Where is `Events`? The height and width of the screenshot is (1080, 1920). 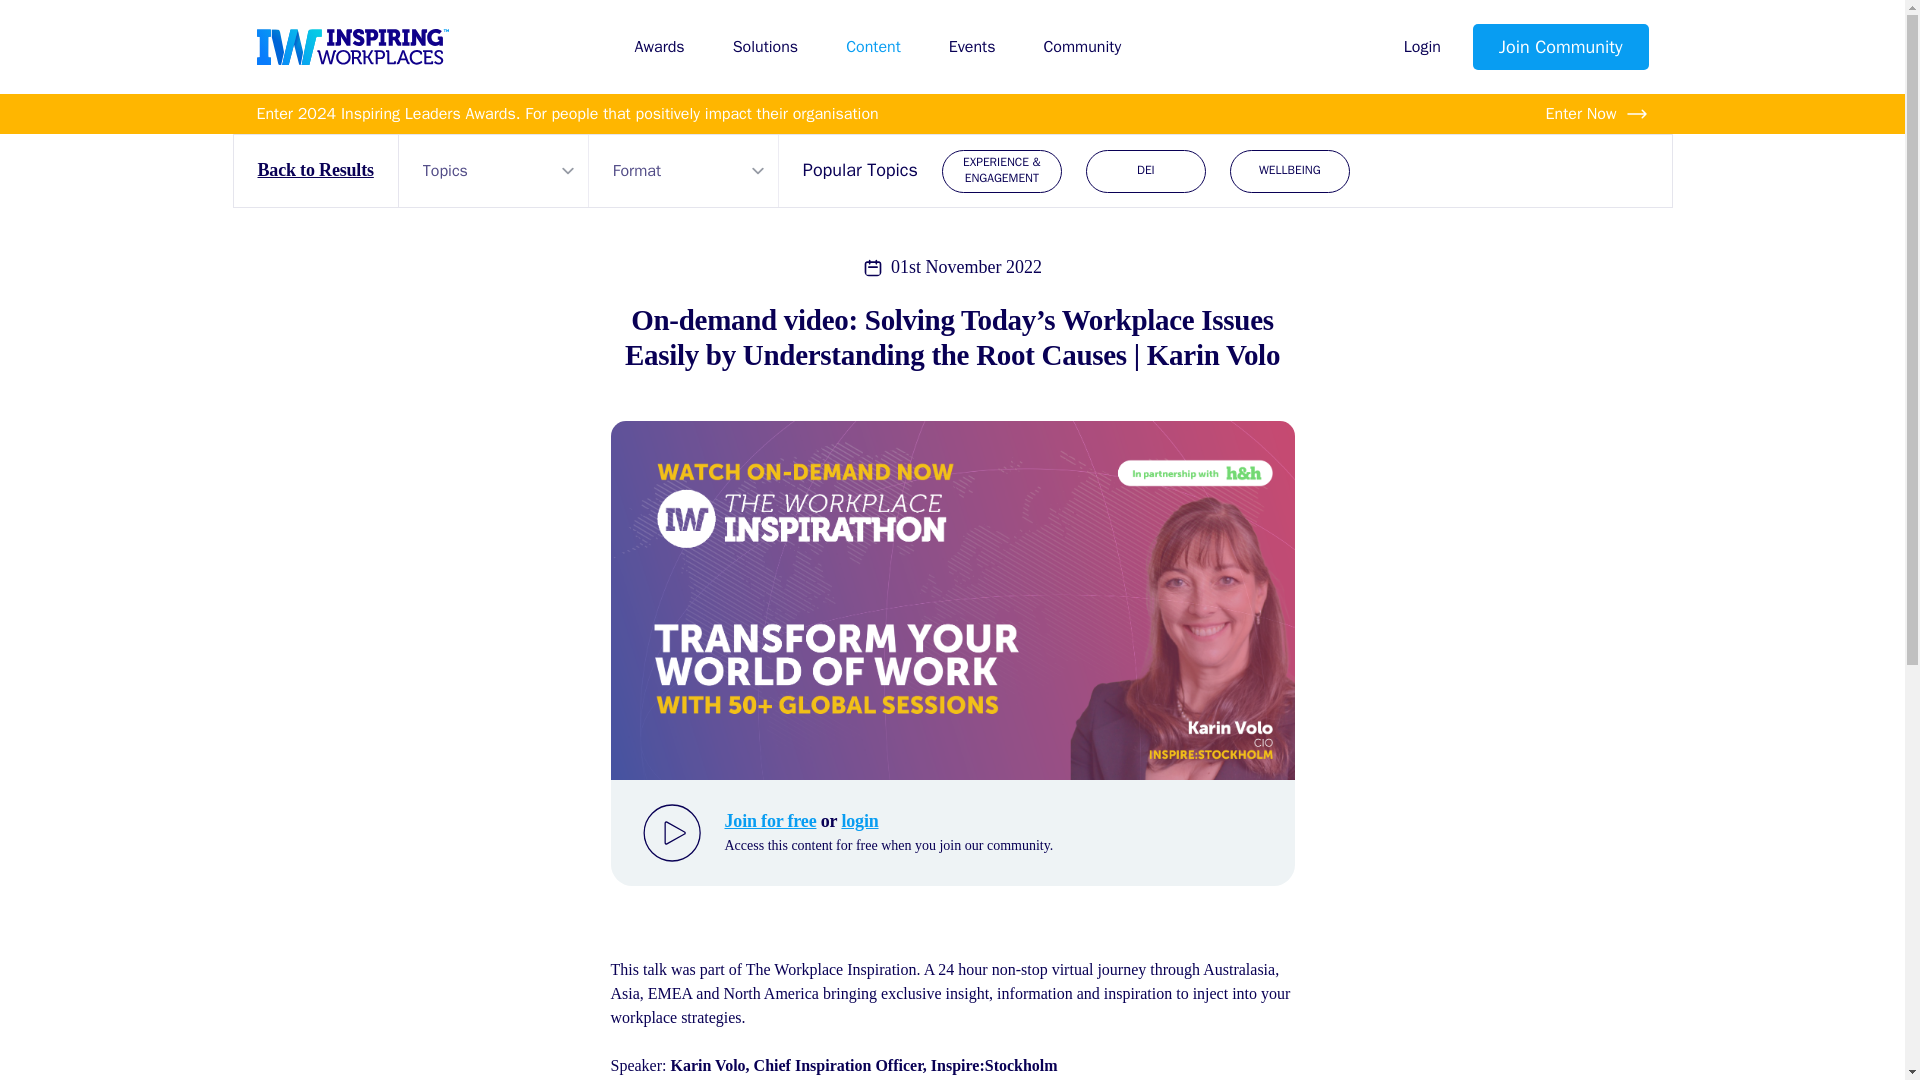 Events is located at coordinates (972, 46).